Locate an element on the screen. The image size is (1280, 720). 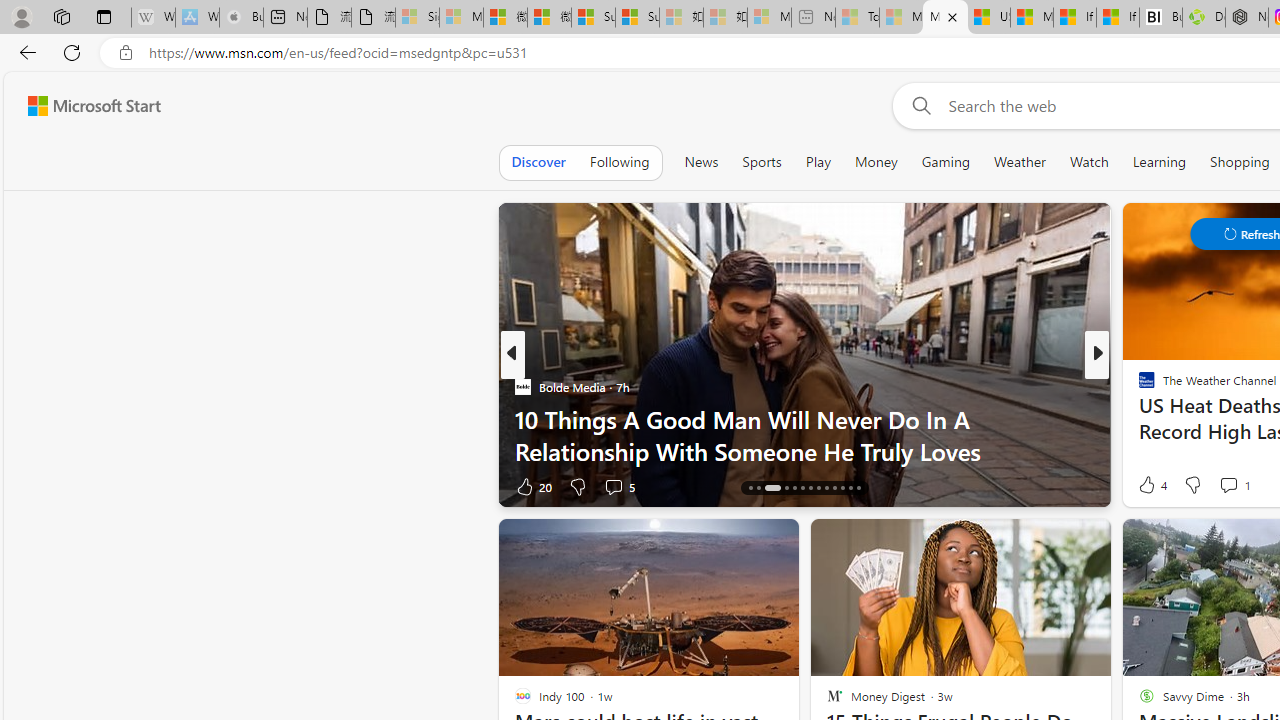
AutomationID: tab-20 is located at coordinates (810, 488).